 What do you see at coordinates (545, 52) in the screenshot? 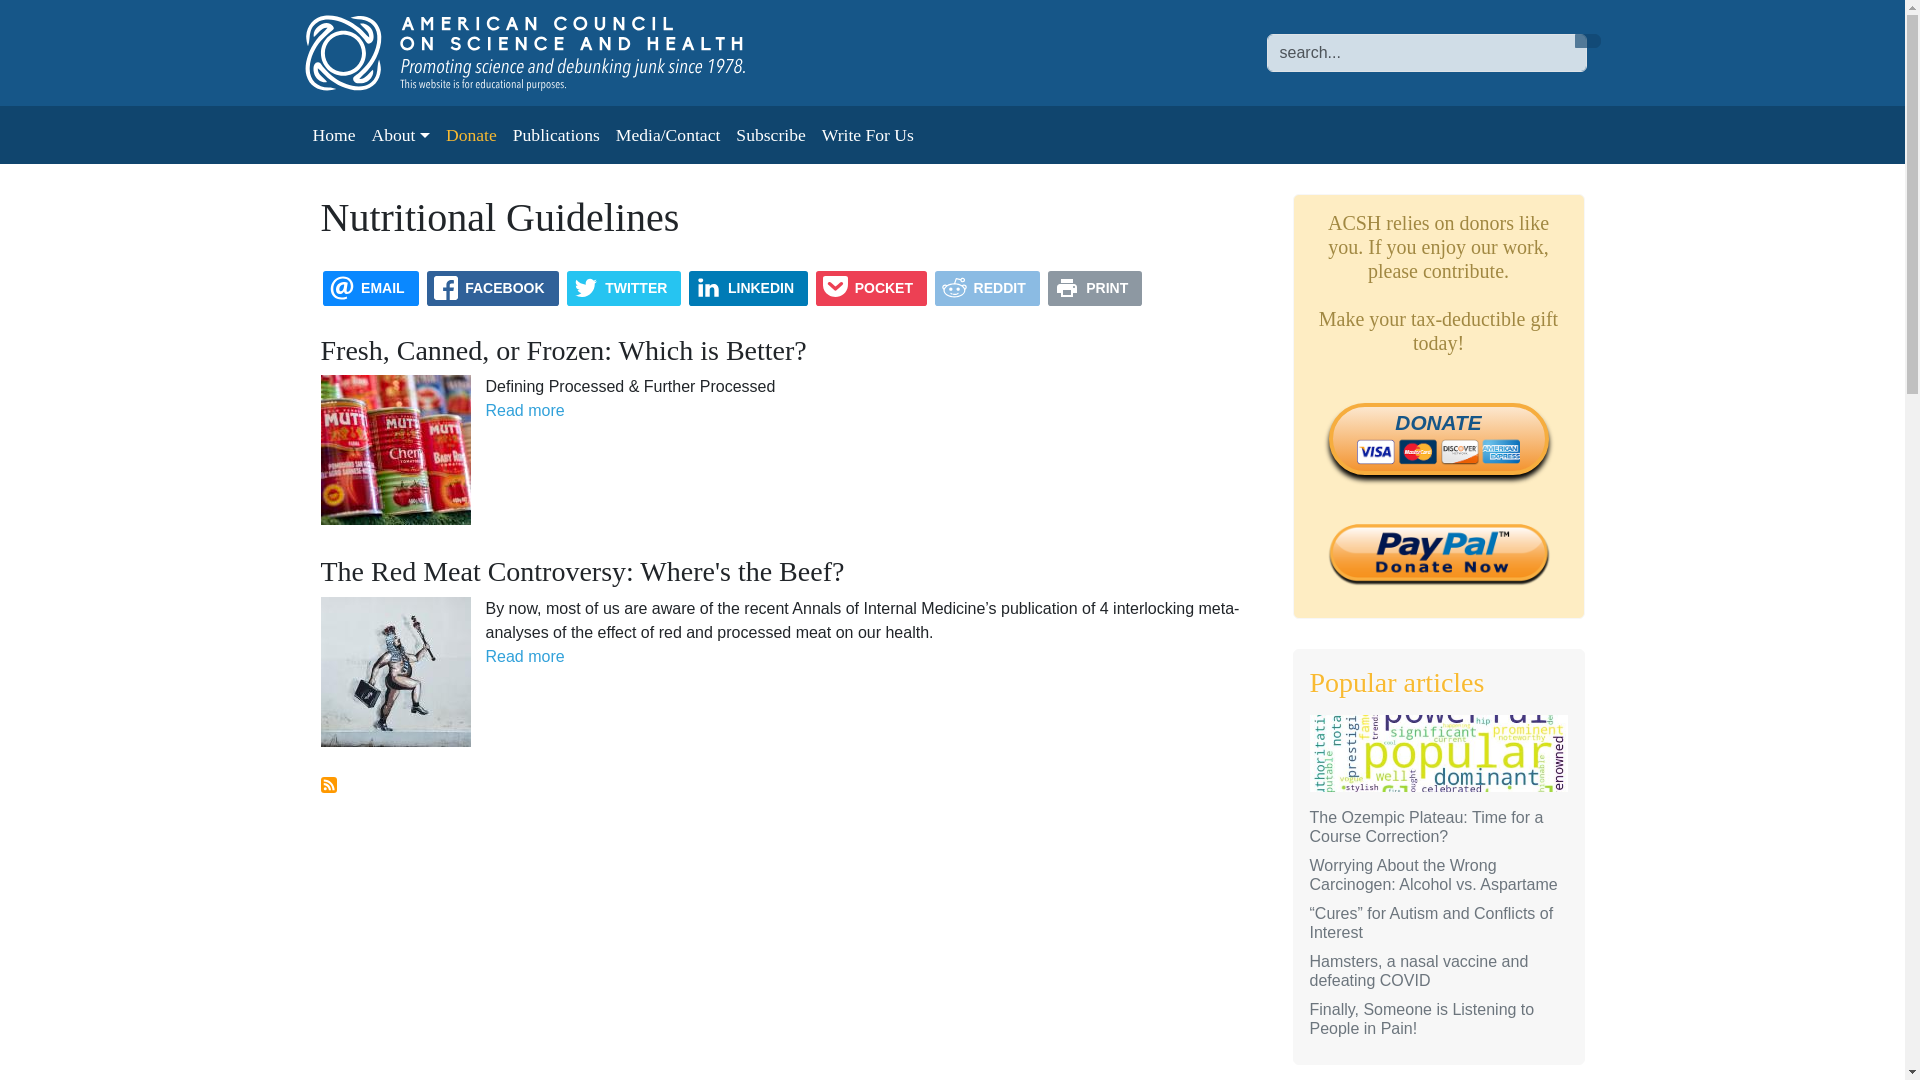
I see `Home` at bounding box center [545, 52].